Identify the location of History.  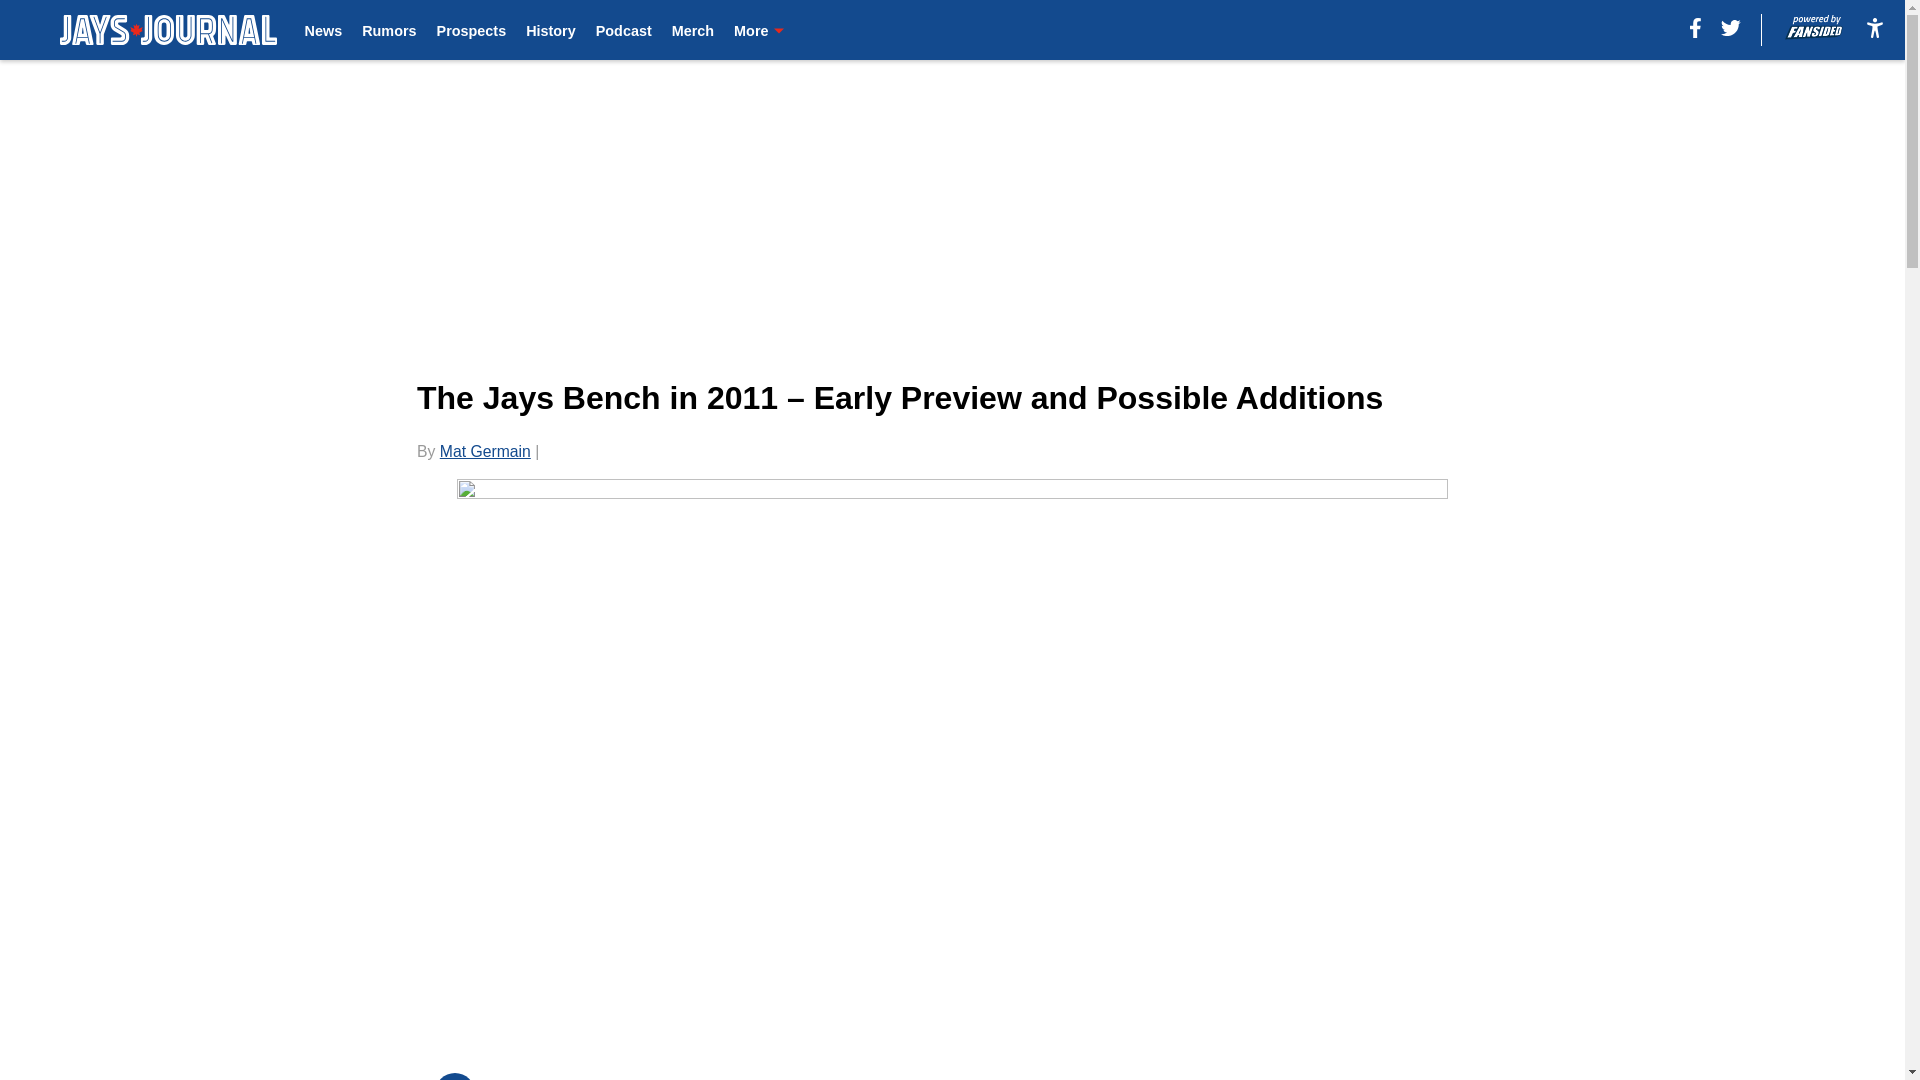
(551, 30).